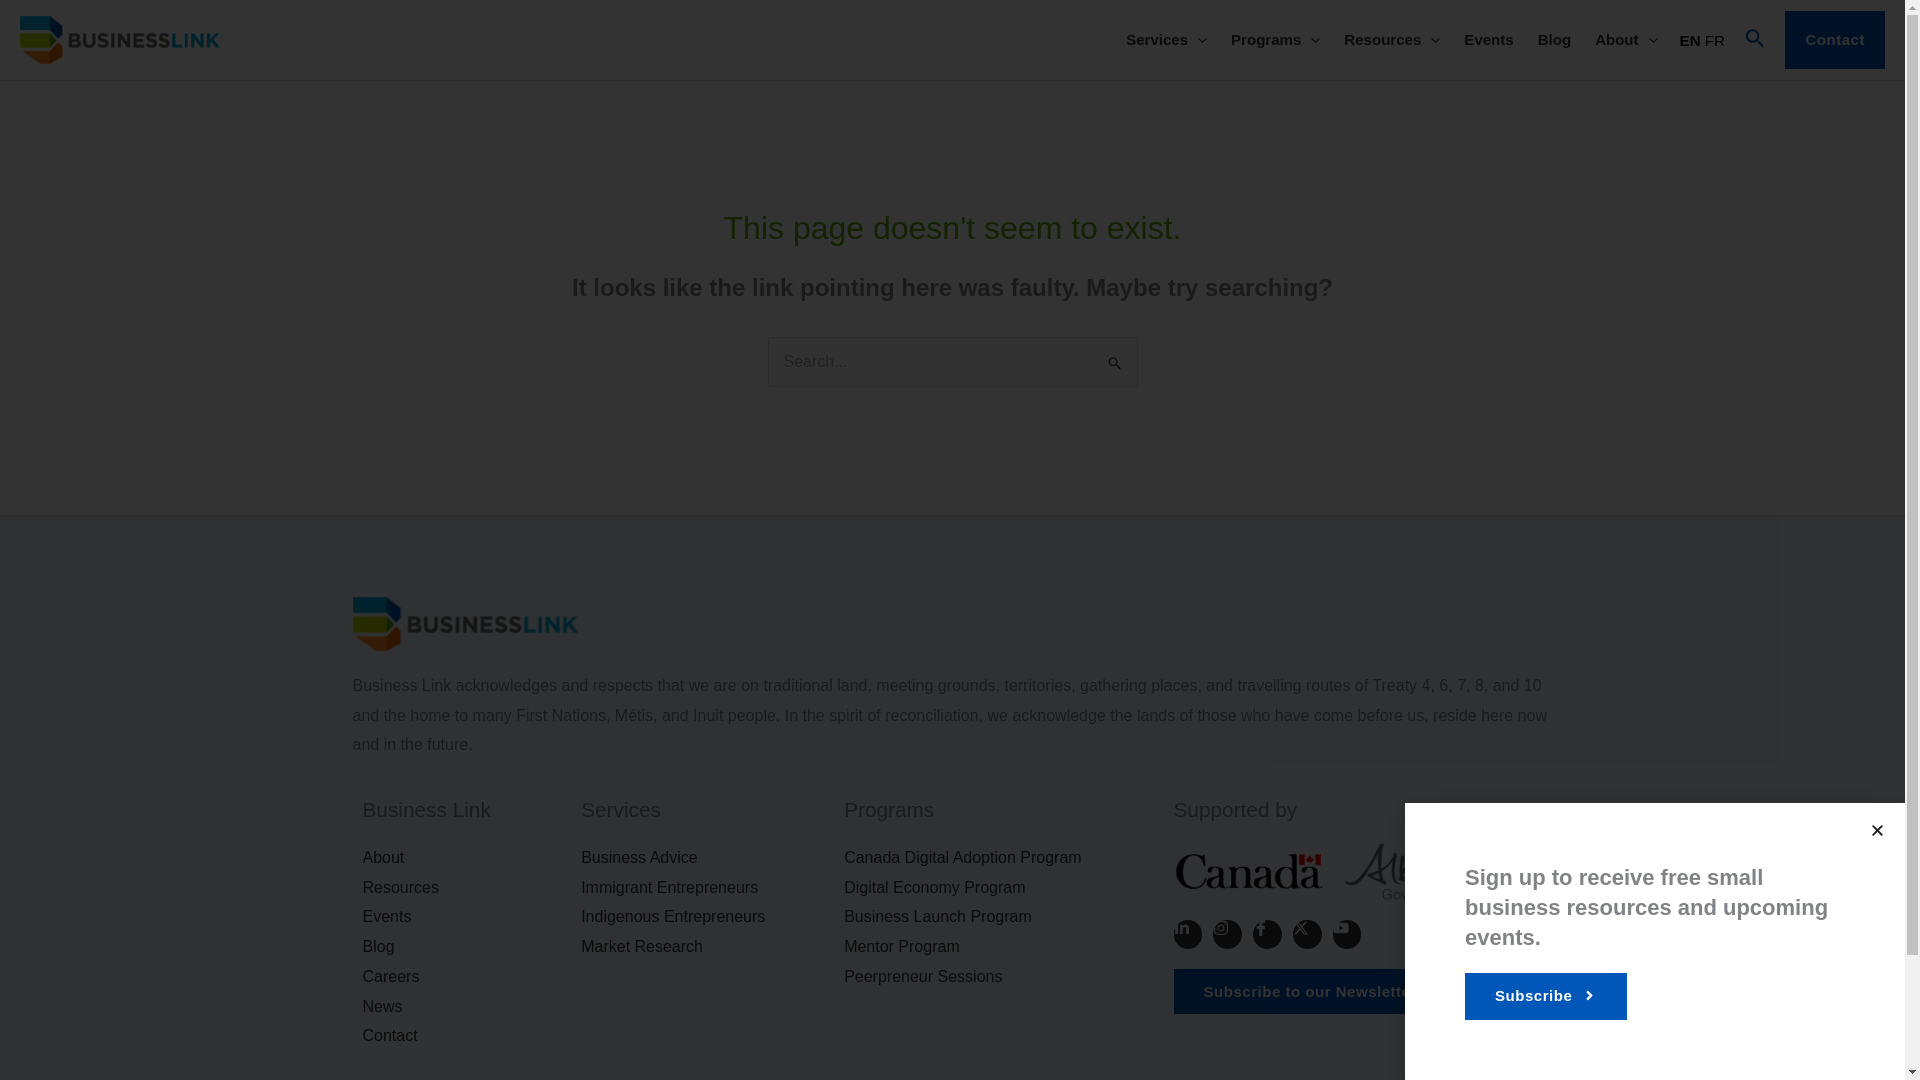  I want to click on Services, so click(1166, 40).